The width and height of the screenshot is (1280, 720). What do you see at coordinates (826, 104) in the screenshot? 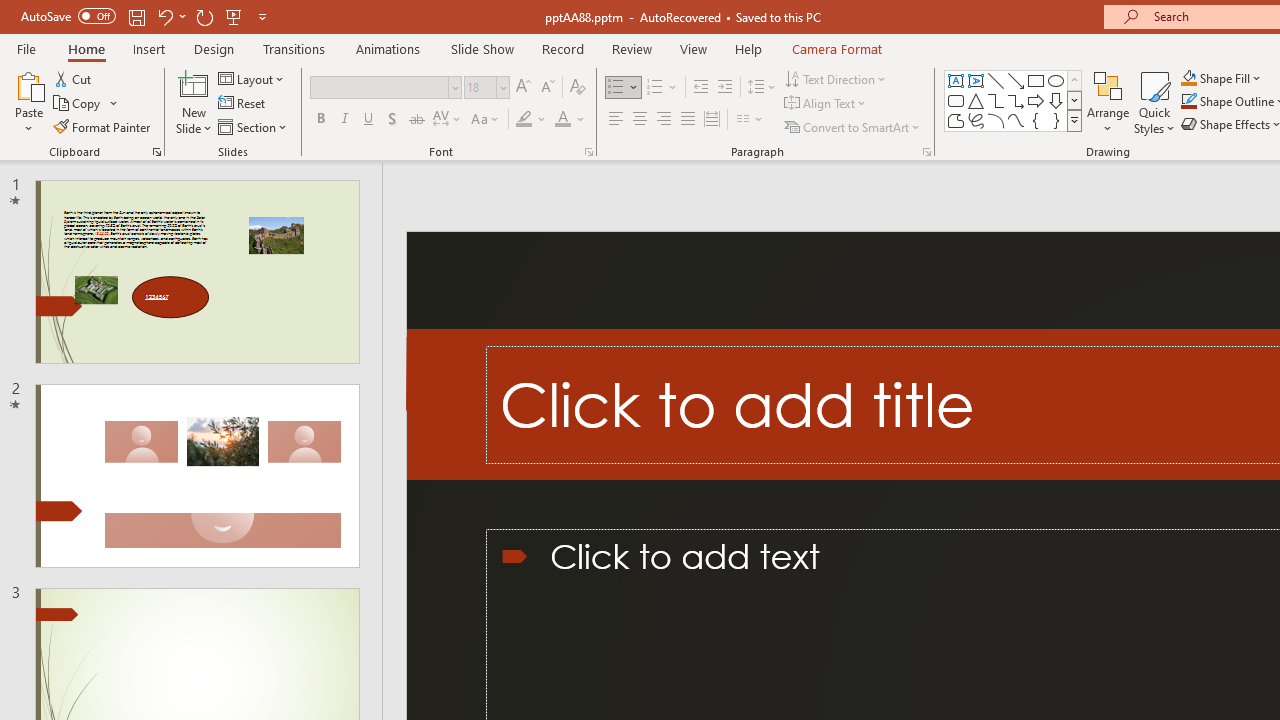
I see `Align Text` at bounding box center [826, 104].